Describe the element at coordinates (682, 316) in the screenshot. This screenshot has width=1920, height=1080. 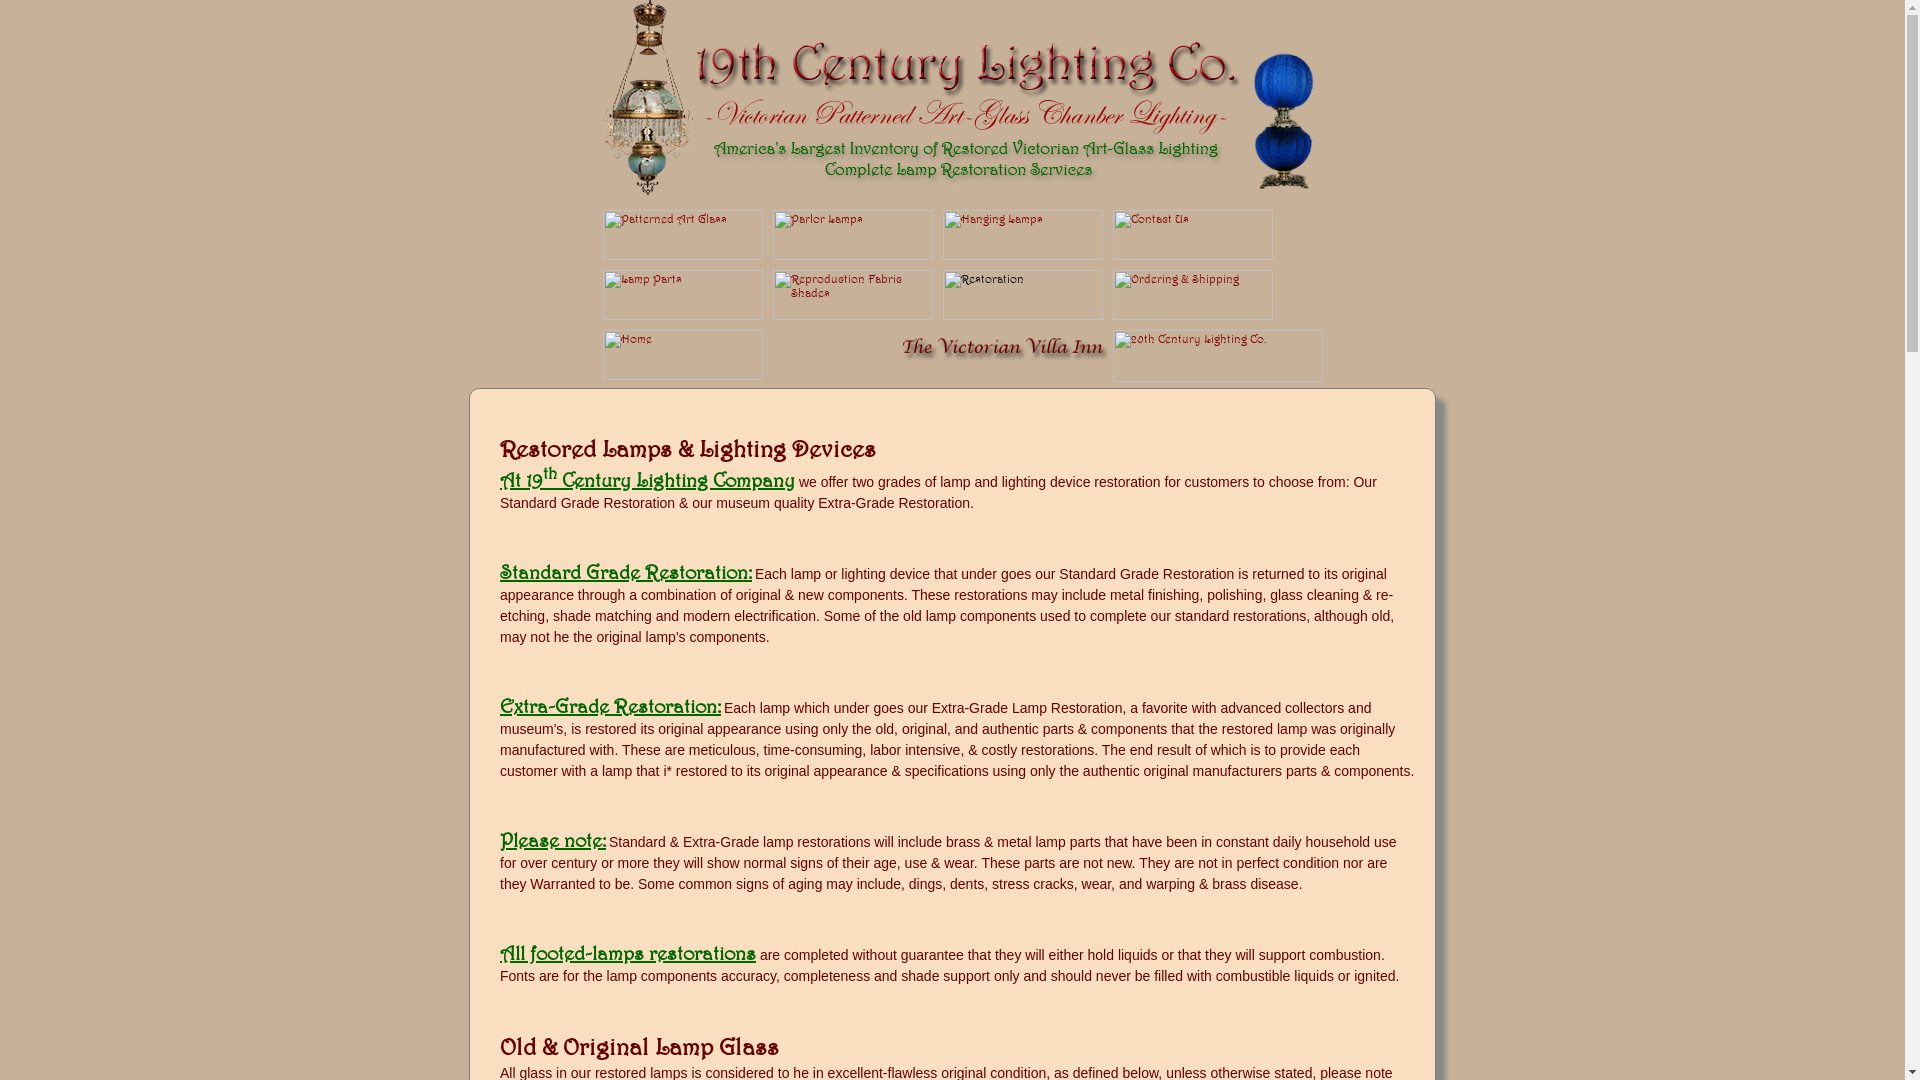
I see `Lamp Parts` at that location.